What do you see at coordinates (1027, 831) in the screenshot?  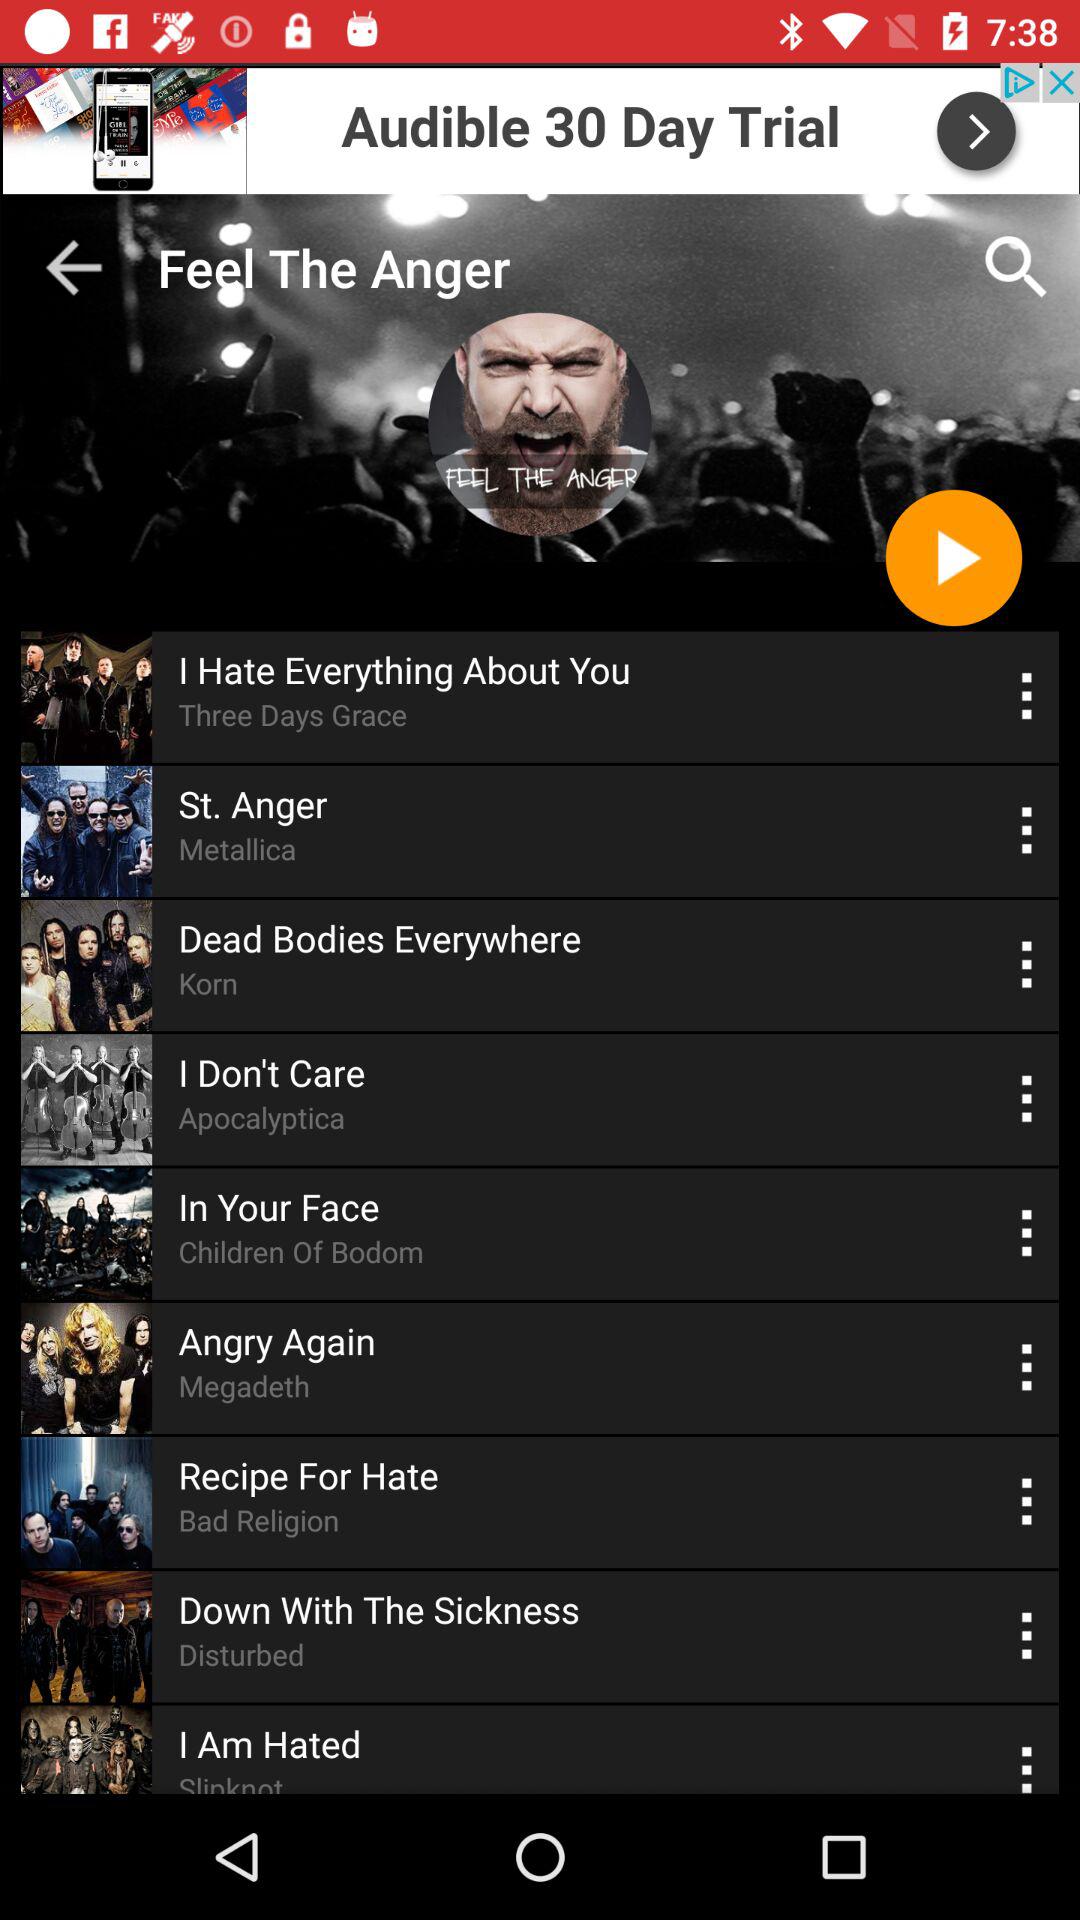 I see `select the option menu which is beside the st anger` at bounding box center [1027, 831].